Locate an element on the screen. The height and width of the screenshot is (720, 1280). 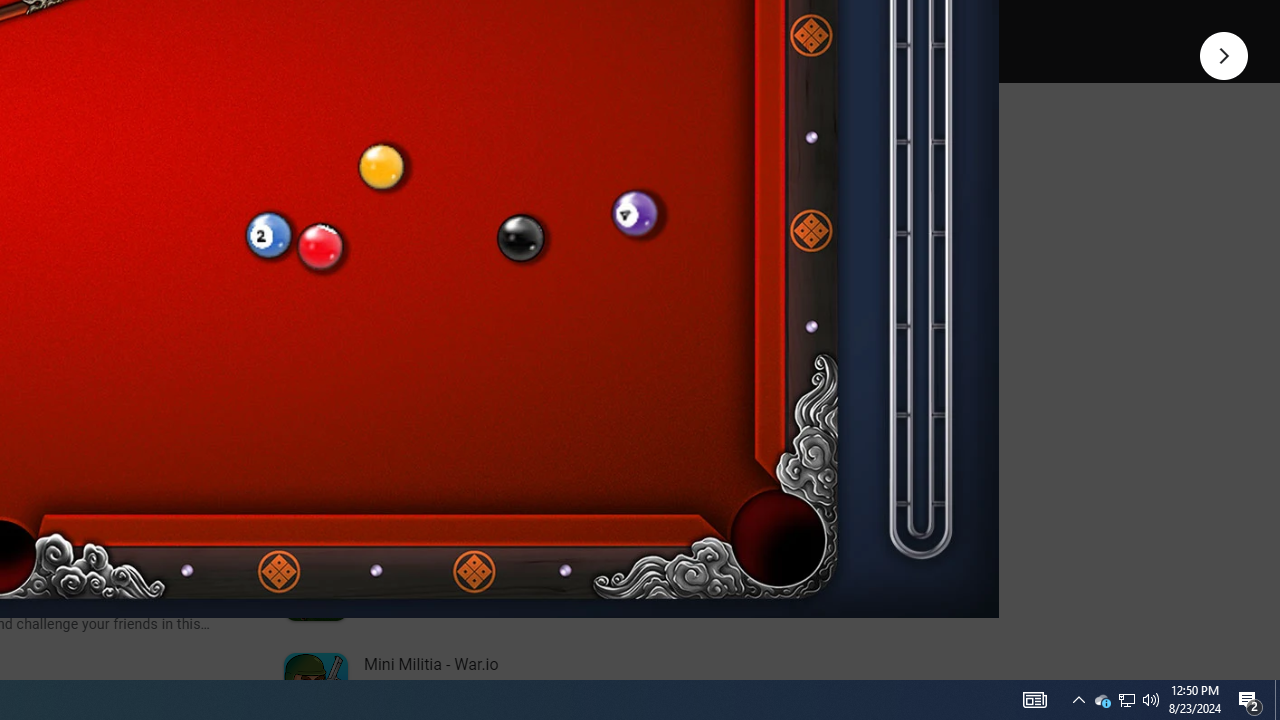
Scroll Next is located at coordinates (212, 272).